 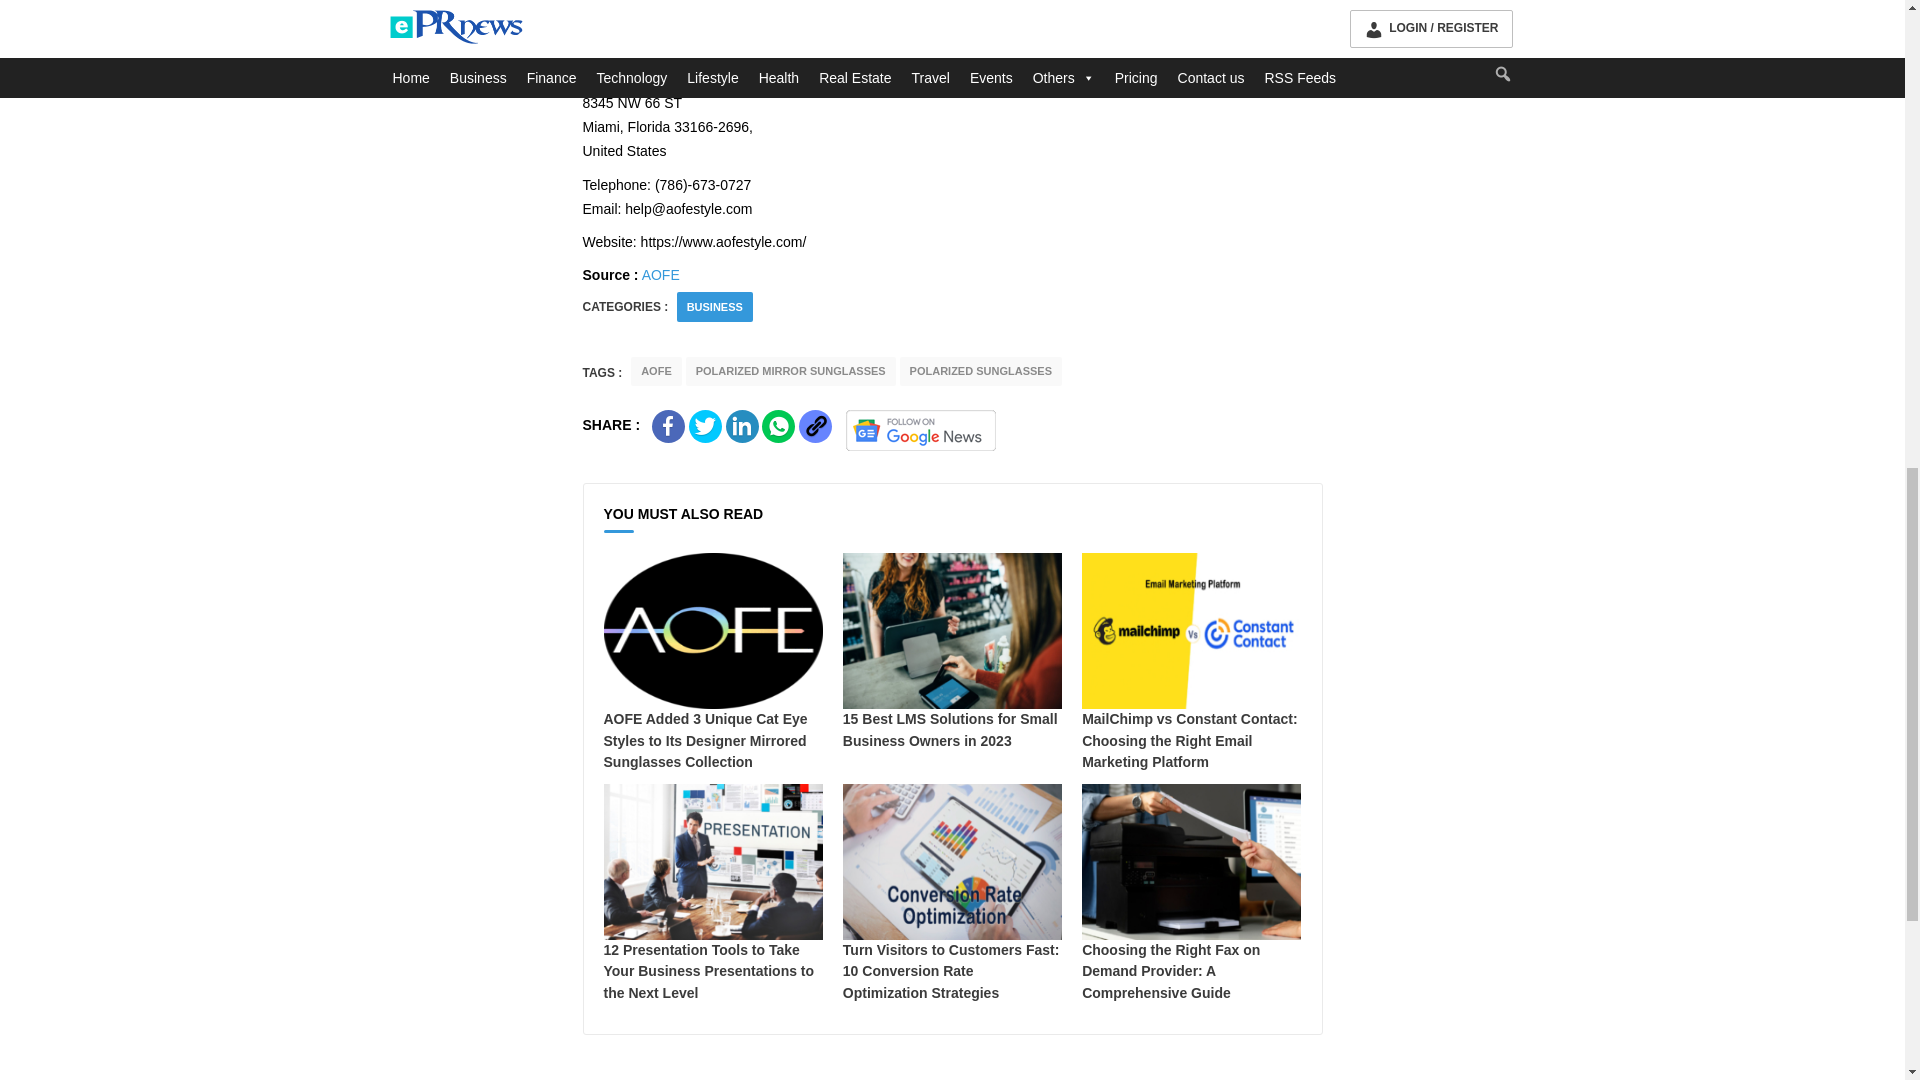 I want to click on AOFE, so click(x=656, y=371).